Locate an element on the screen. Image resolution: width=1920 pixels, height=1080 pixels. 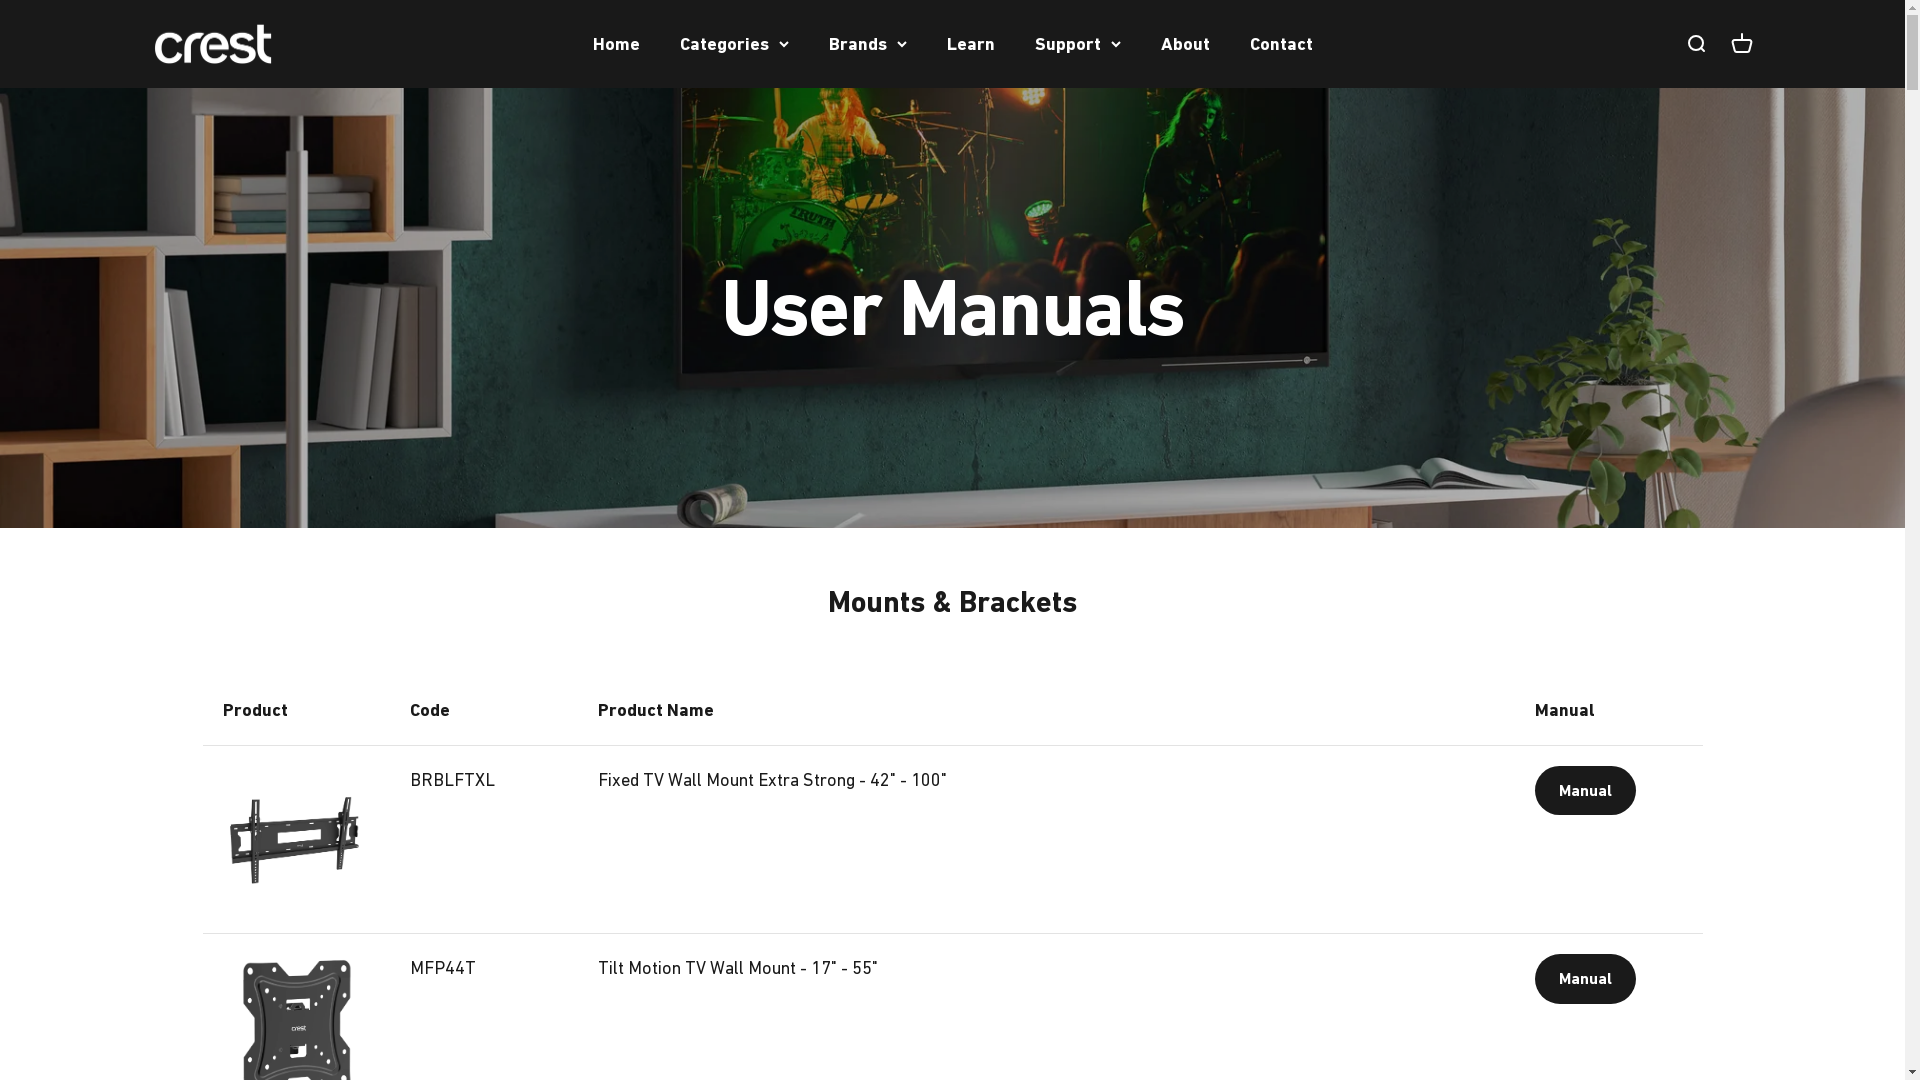
Home is located at coordinates (616, 44).